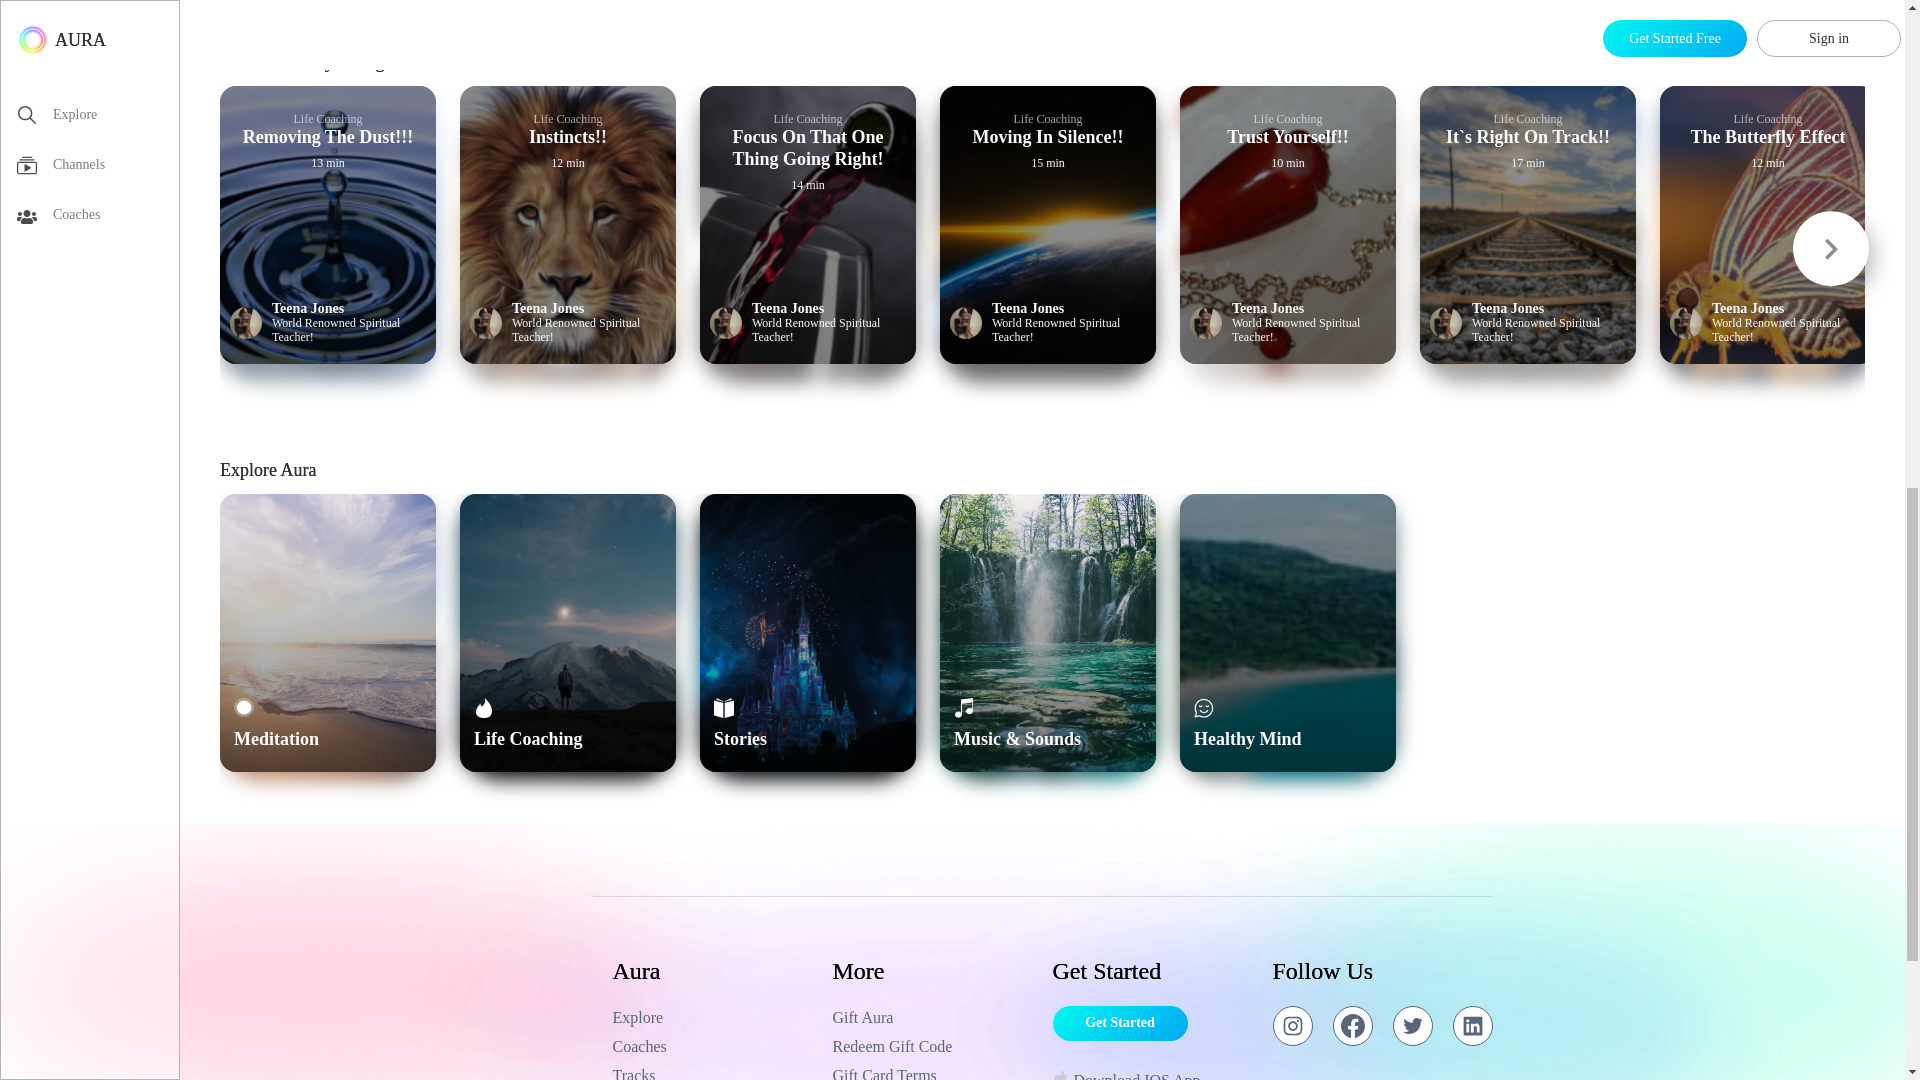 The image size is (1920, 1080). What do you see at coordinates (712, 1072) in the screenshot?
I see `Tracks` at bounding box center [712, 1072].